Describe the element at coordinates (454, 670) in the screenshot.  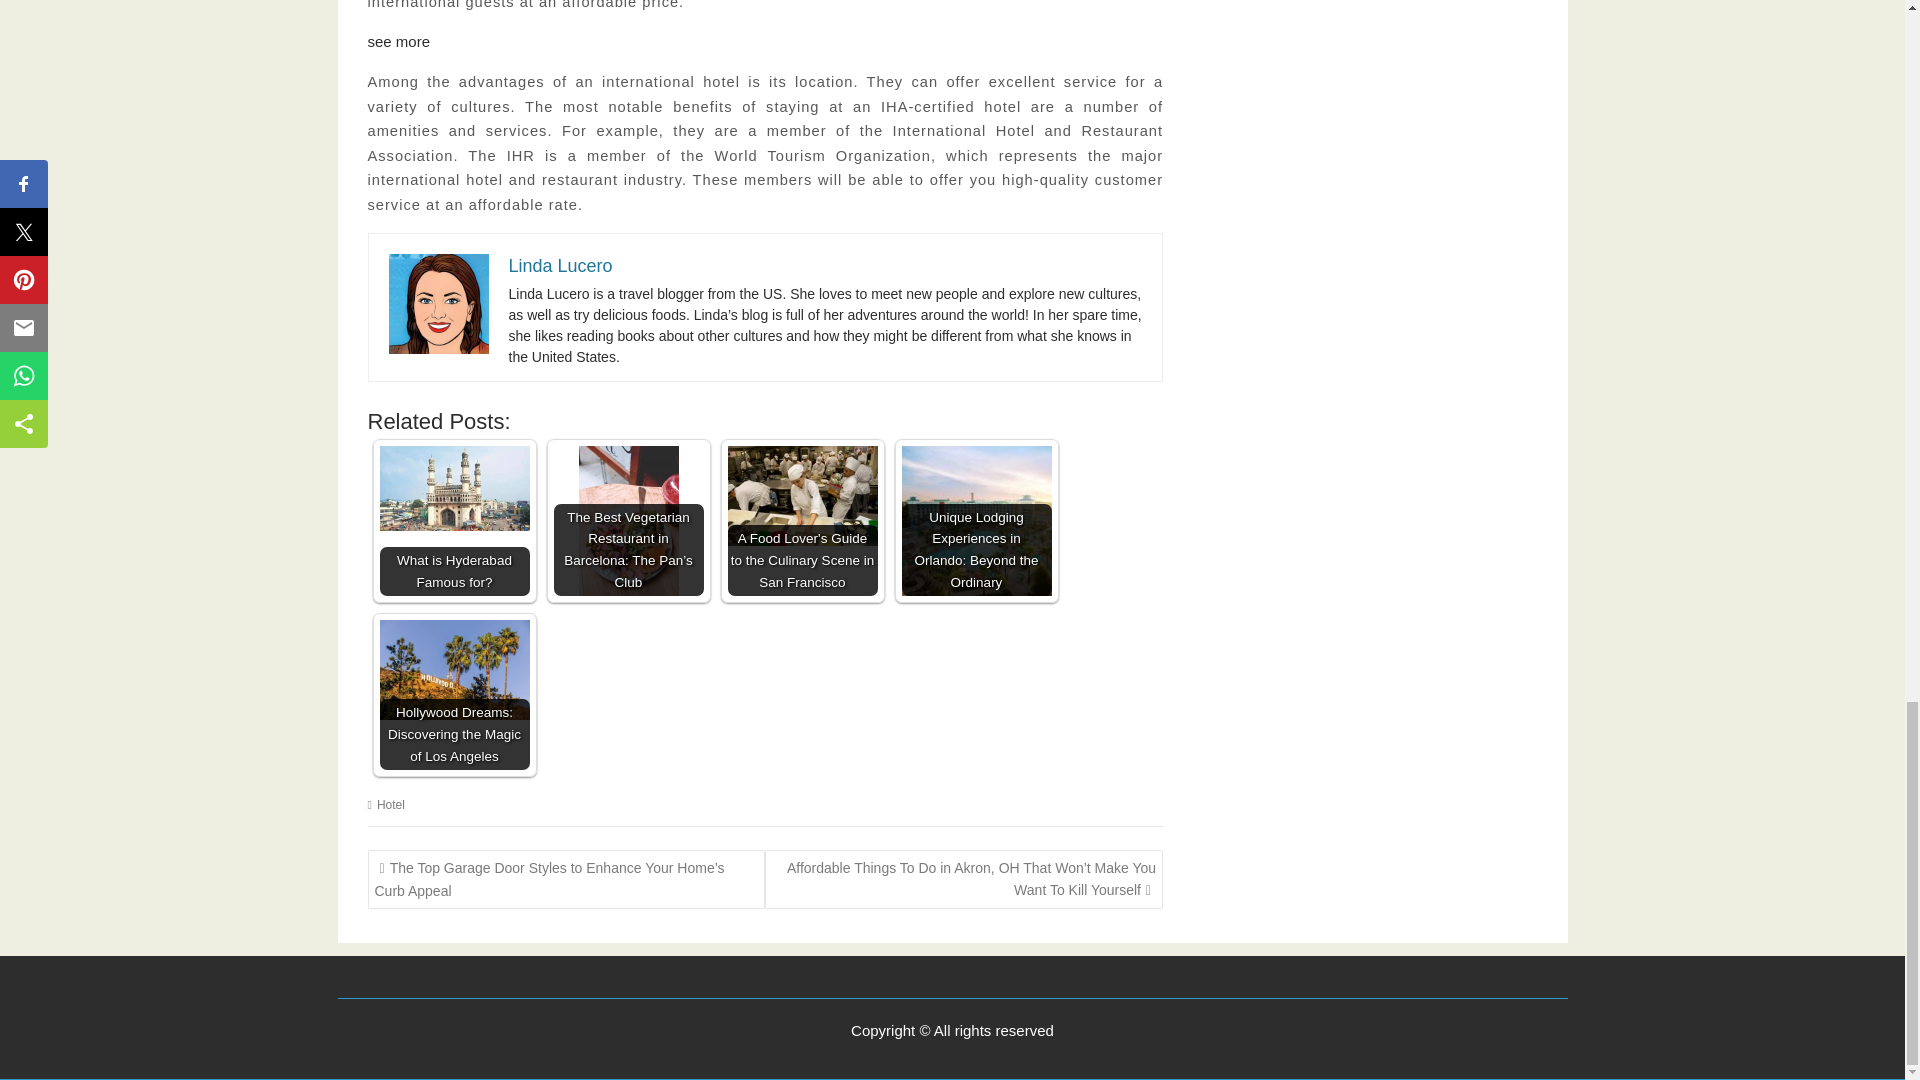
I see `Hollywood Dreams: Discovering the Magic of Los Angeles` at that location.